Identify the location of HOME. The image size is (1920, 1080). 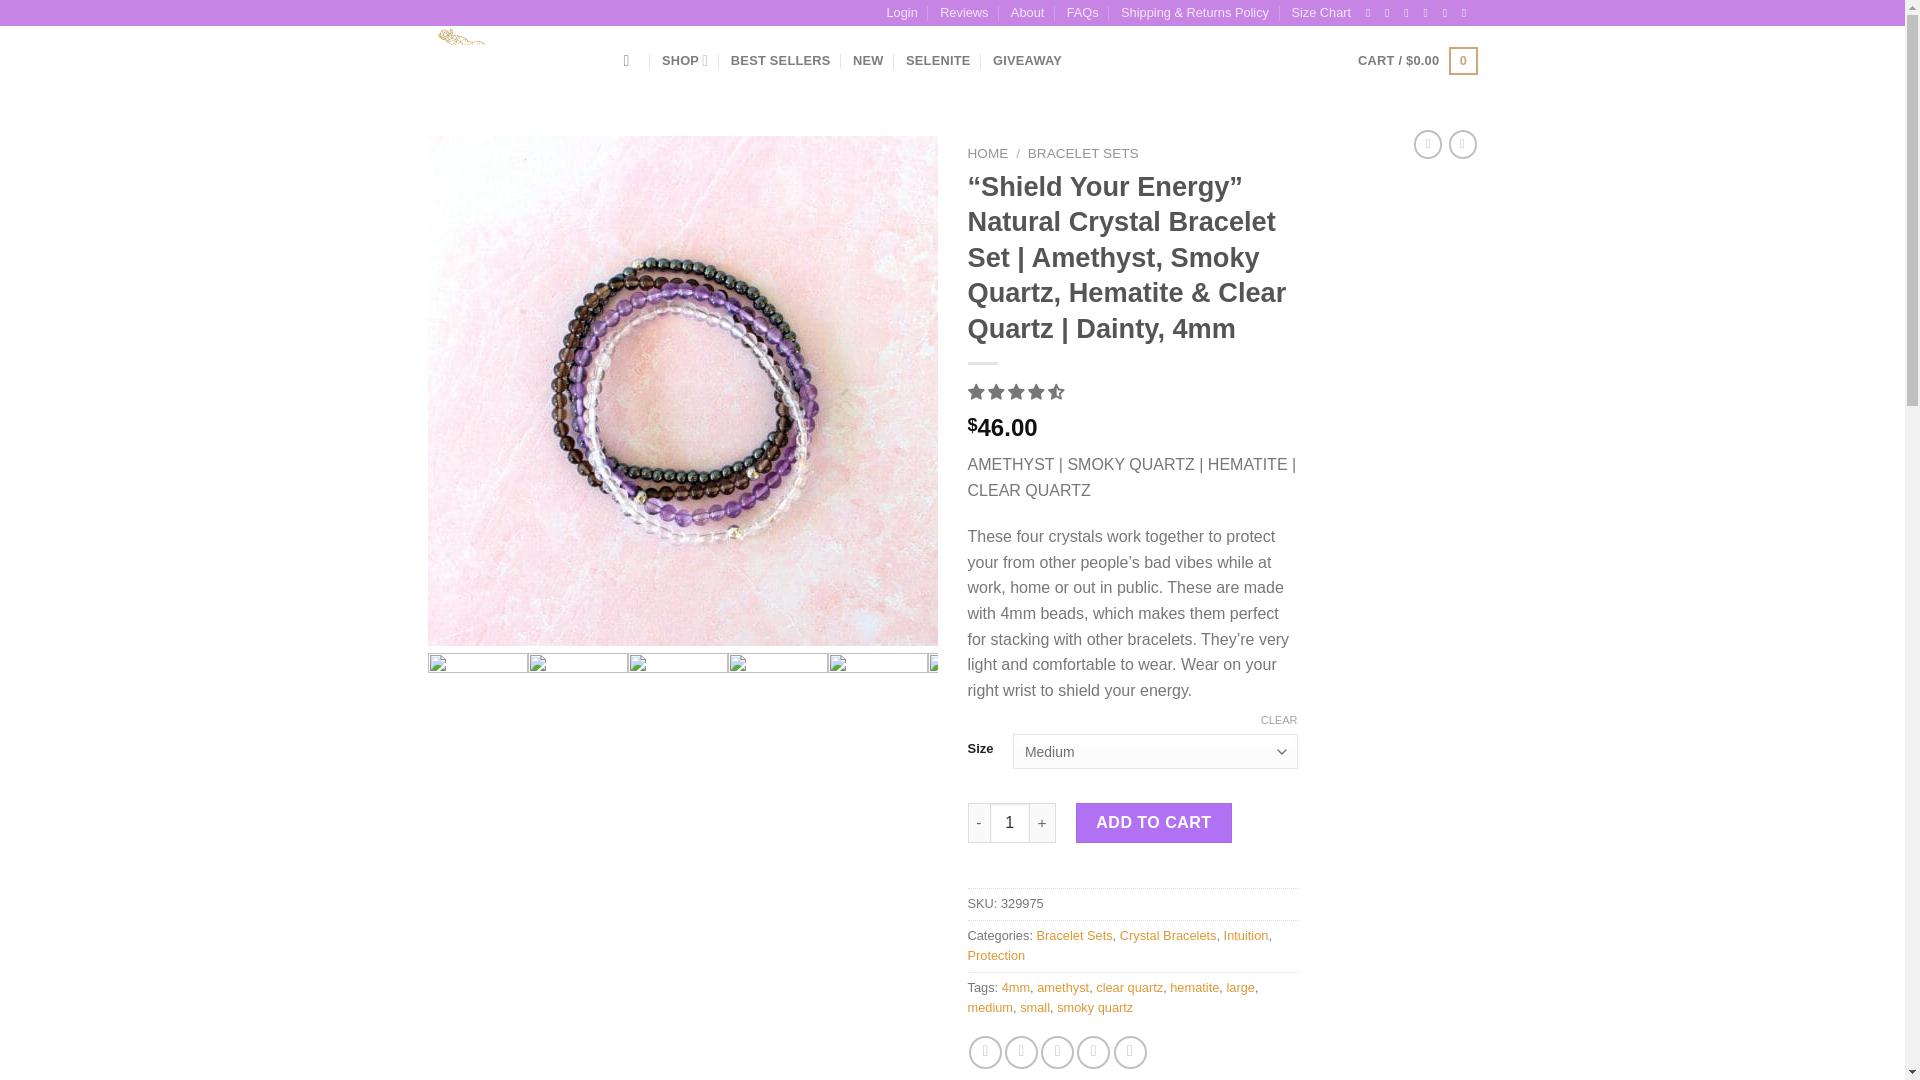
(988, 152).